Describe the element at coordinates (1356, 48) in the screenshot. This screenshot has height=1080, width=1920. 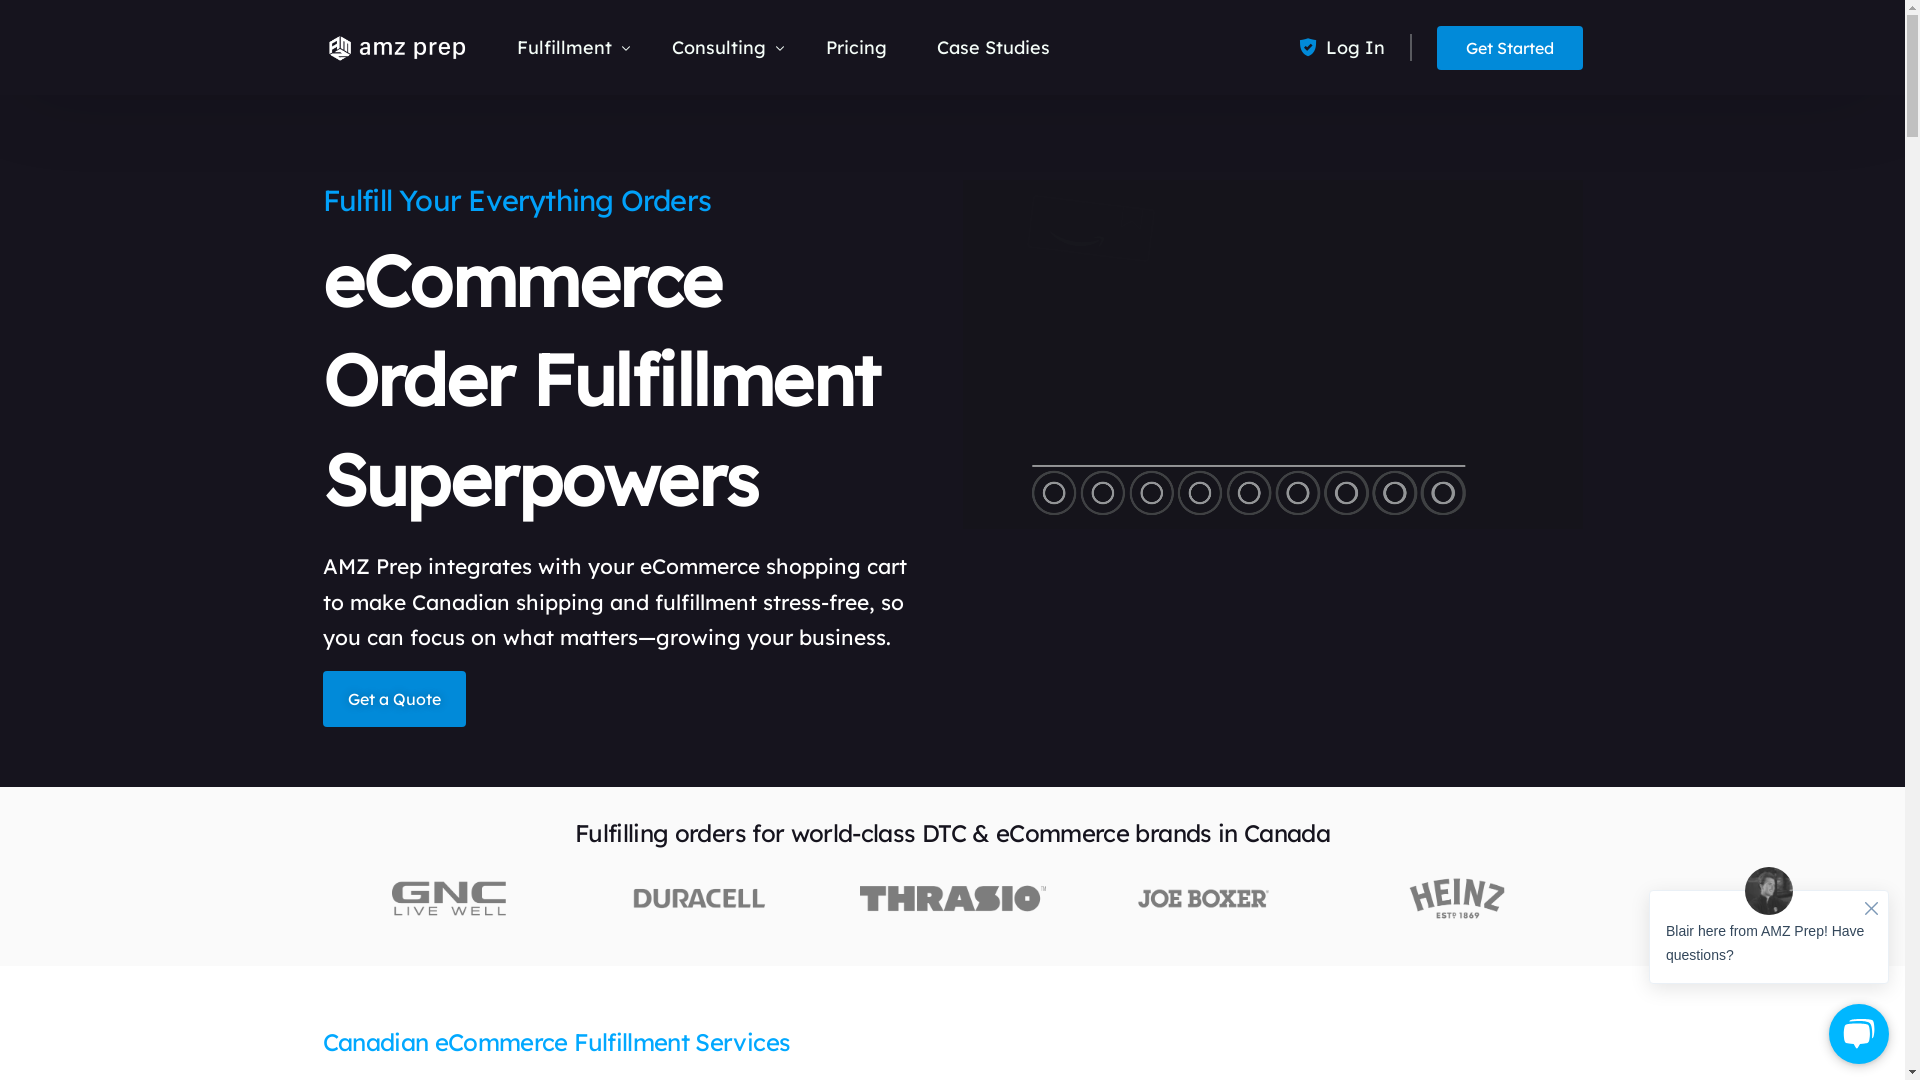
I see `Log In` at that location.